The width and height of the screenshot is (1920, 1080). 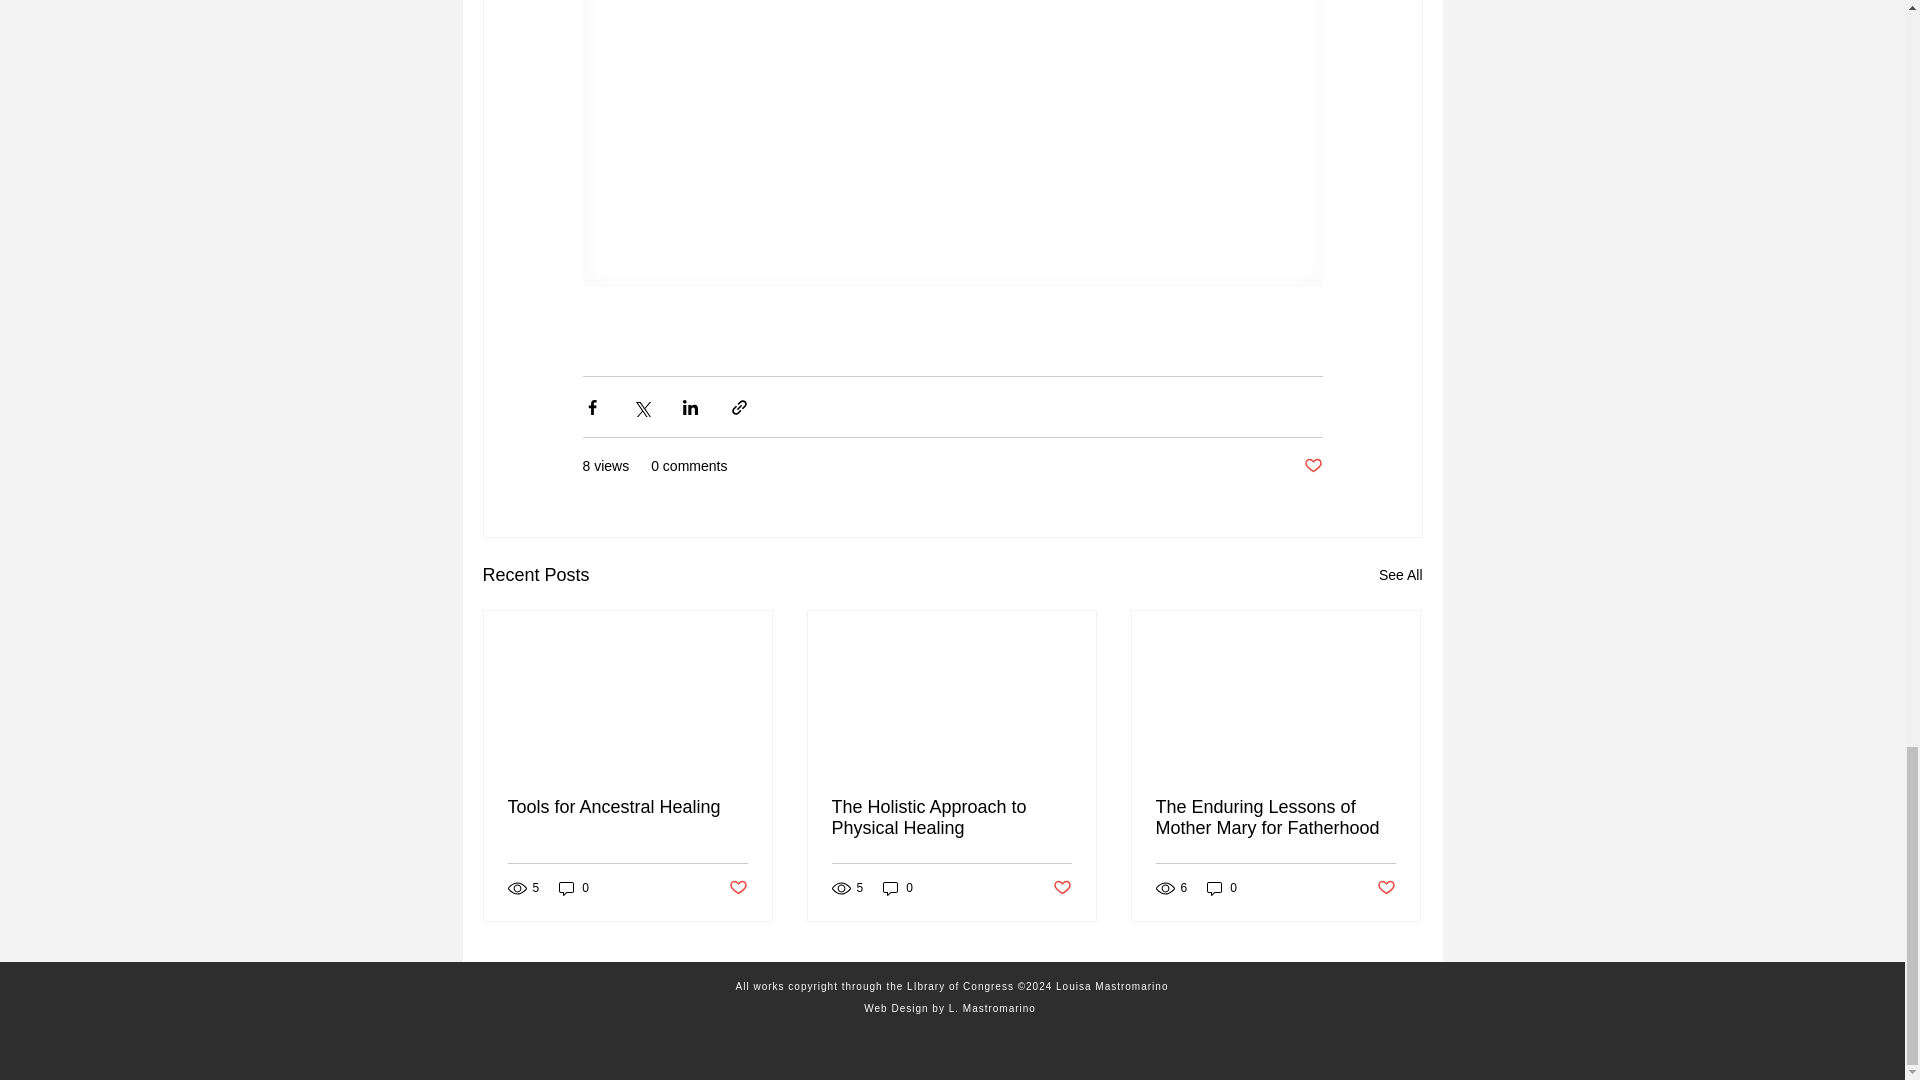 I want to click on Post not marked as liked, so click(x=736, y=886).